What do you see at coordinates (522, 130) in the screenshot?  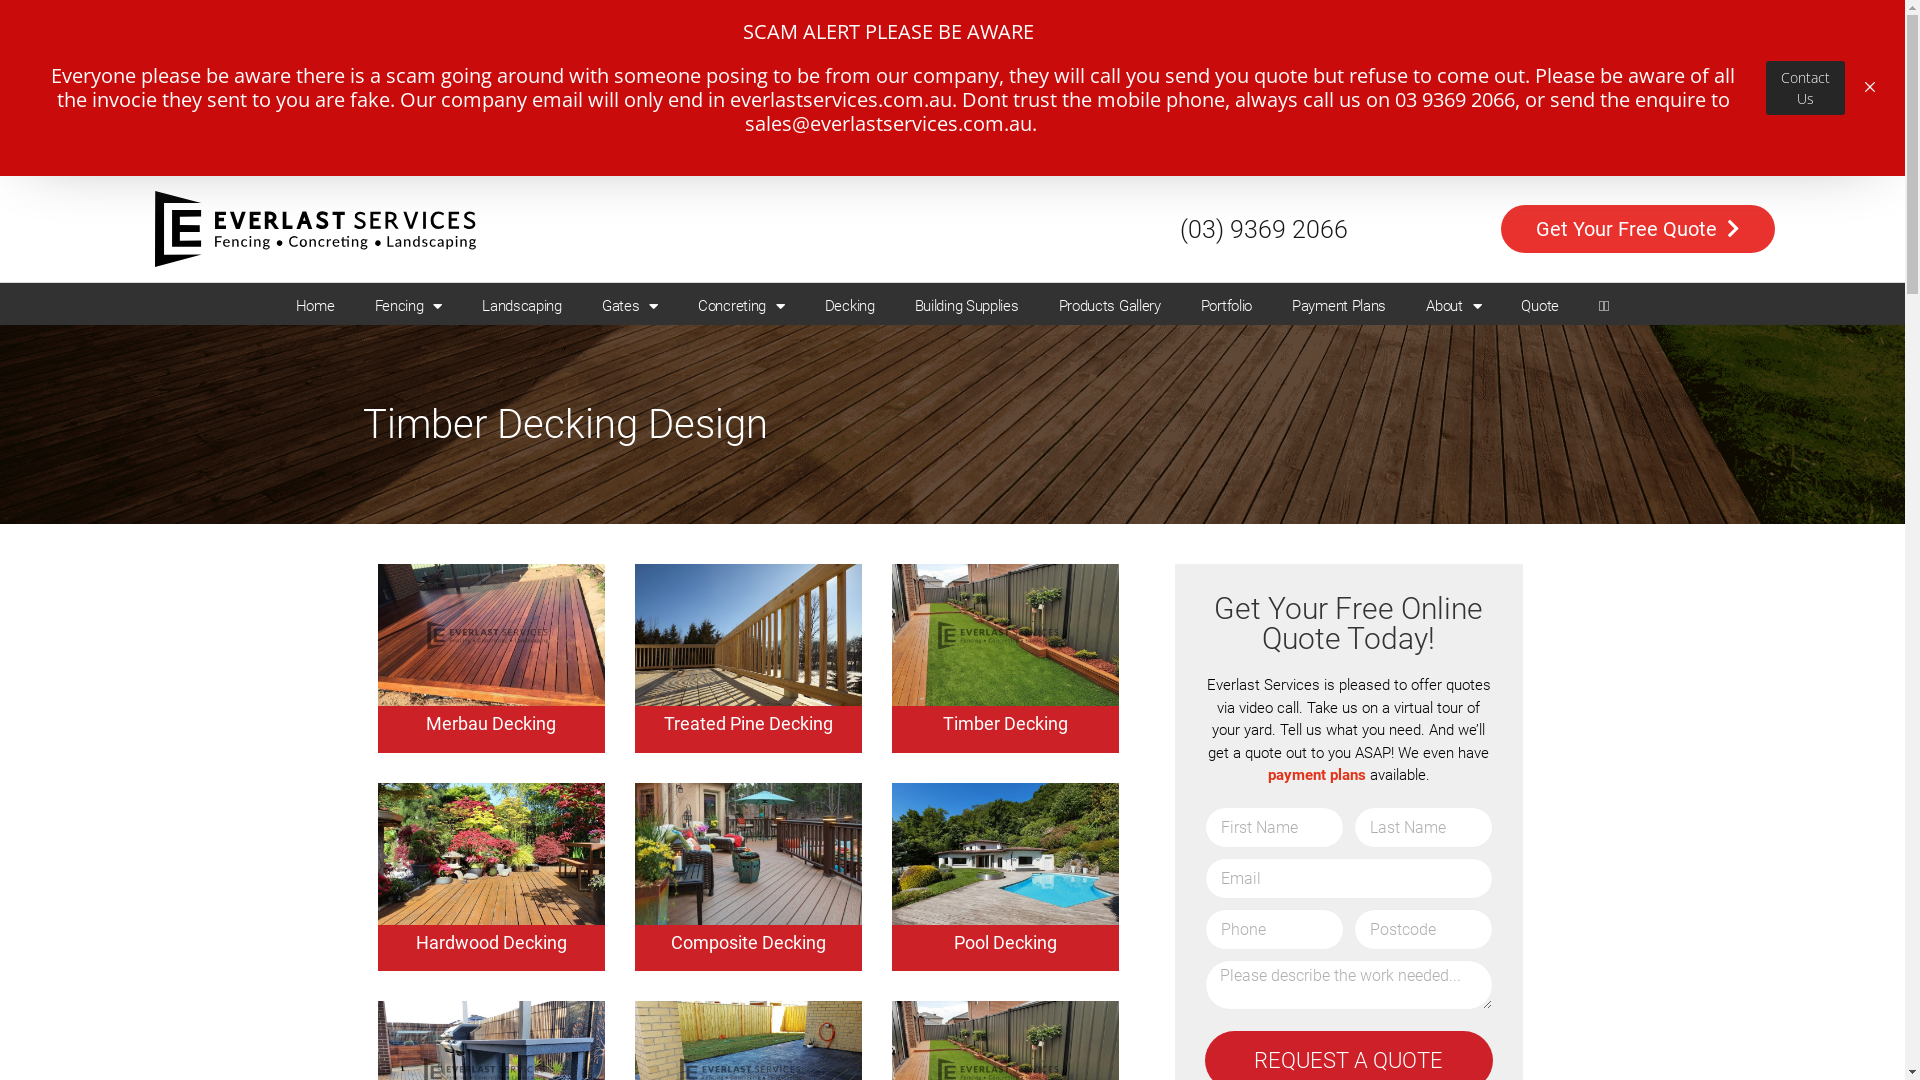 I see `Landscaping` at bounding box center [522, 130].